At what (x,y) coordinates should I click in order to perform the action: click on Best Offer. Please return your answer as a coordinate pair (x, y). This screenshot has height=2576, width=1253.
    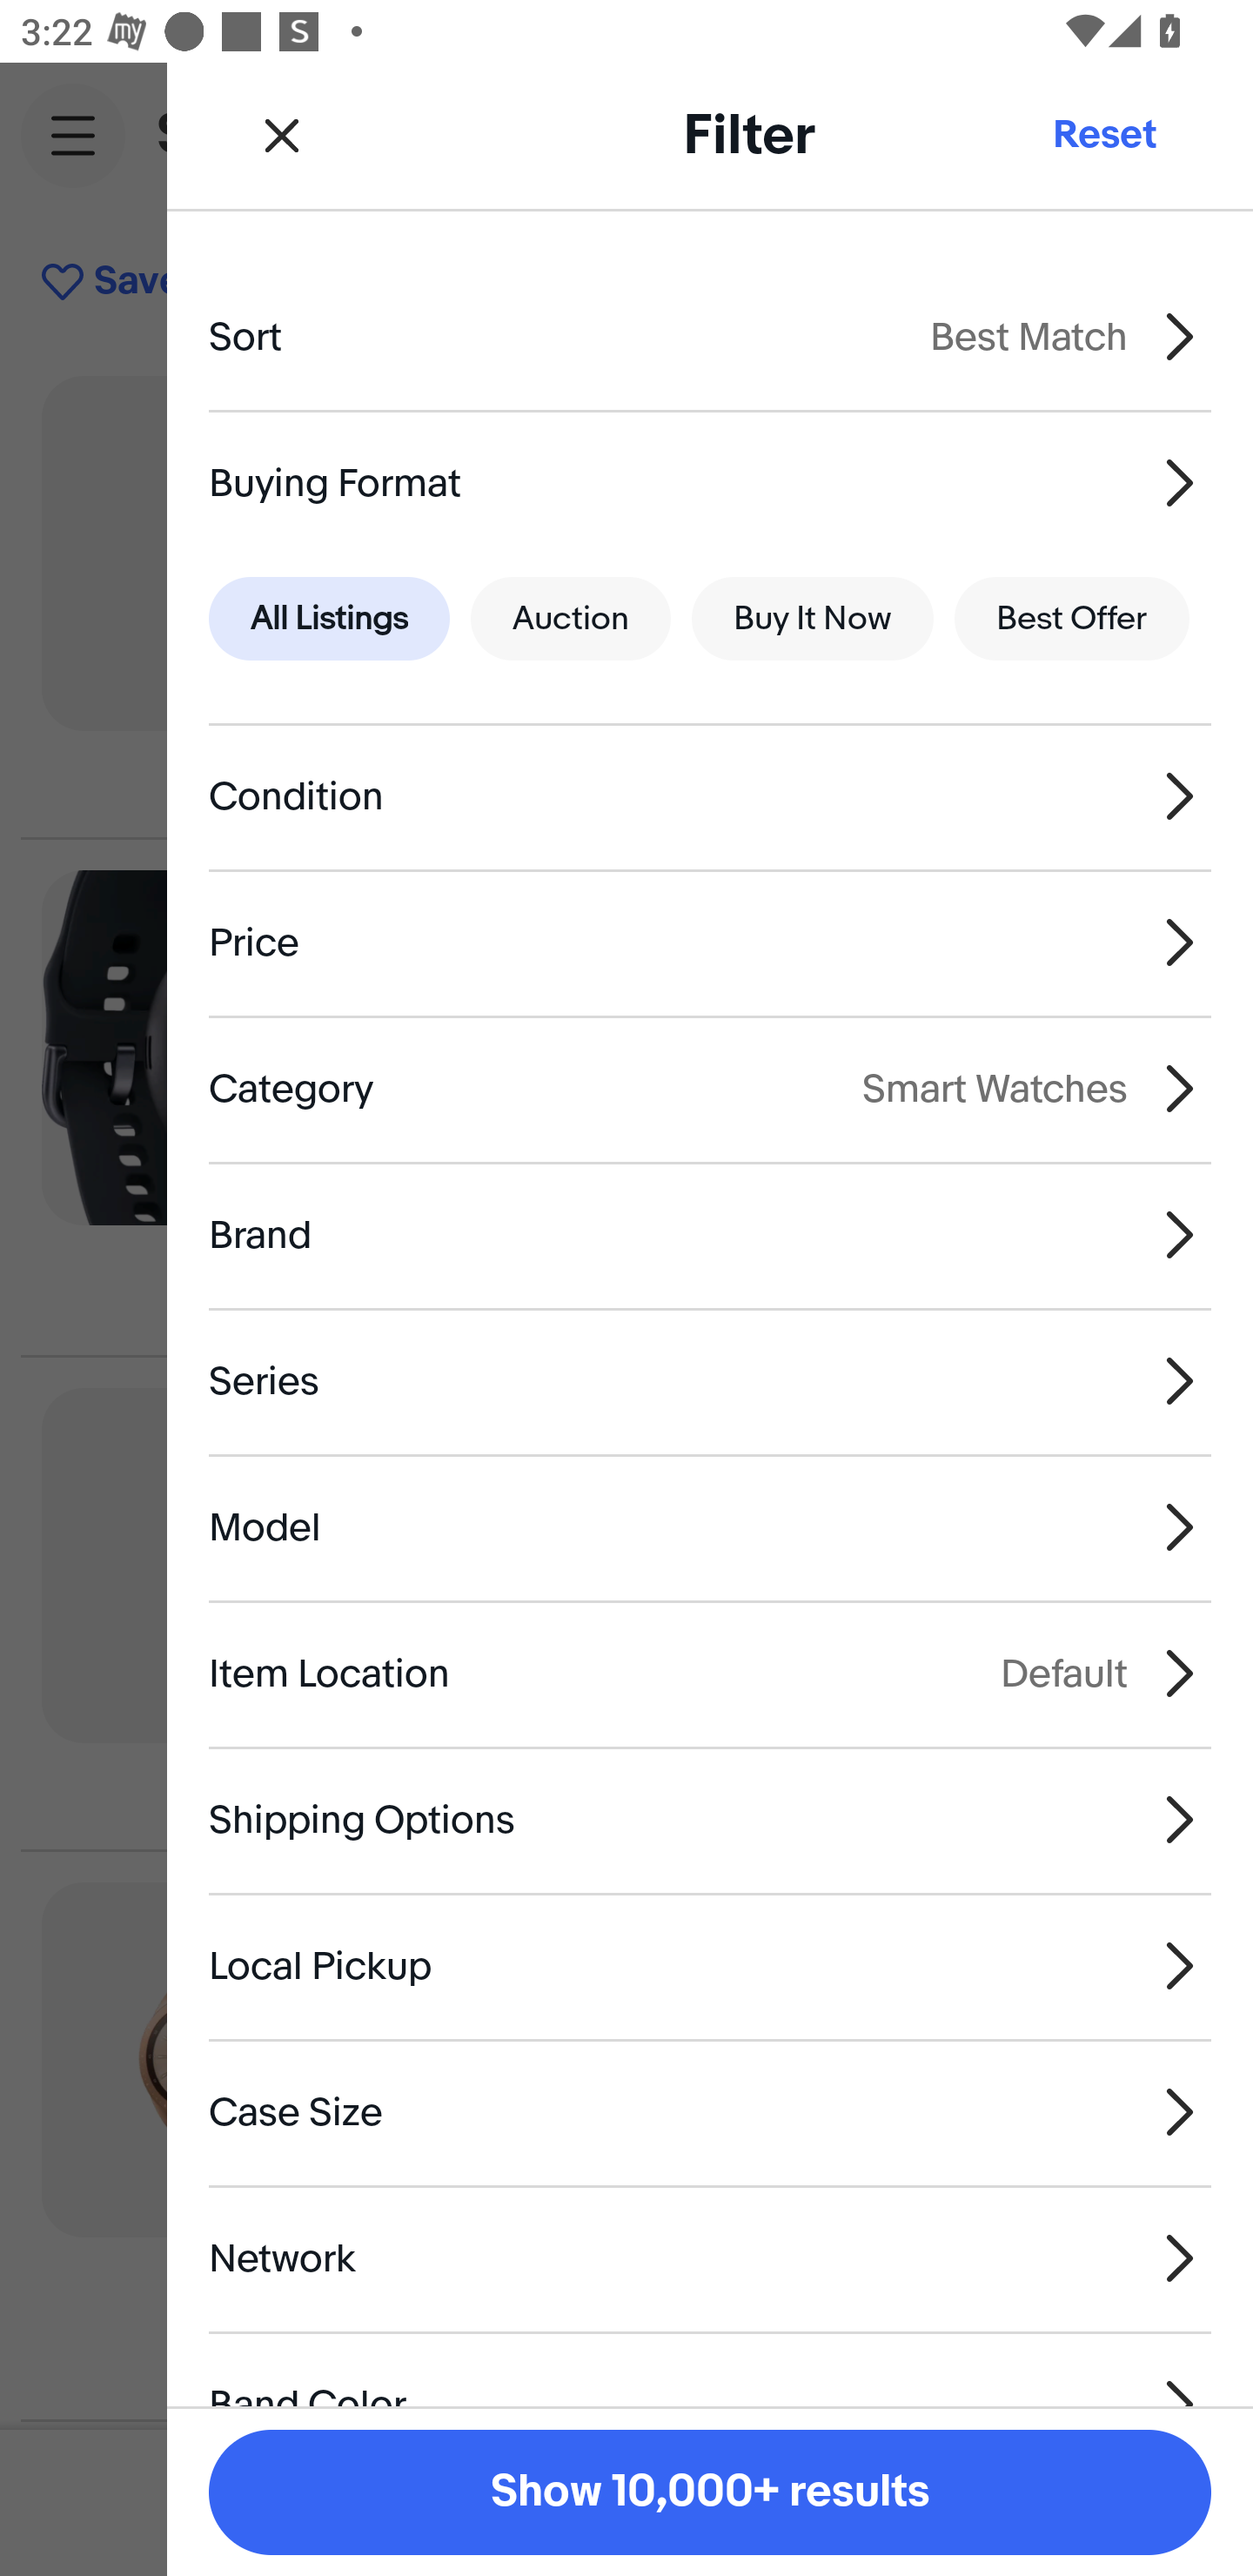
    Looking at the image, I should click on (1072, 620).